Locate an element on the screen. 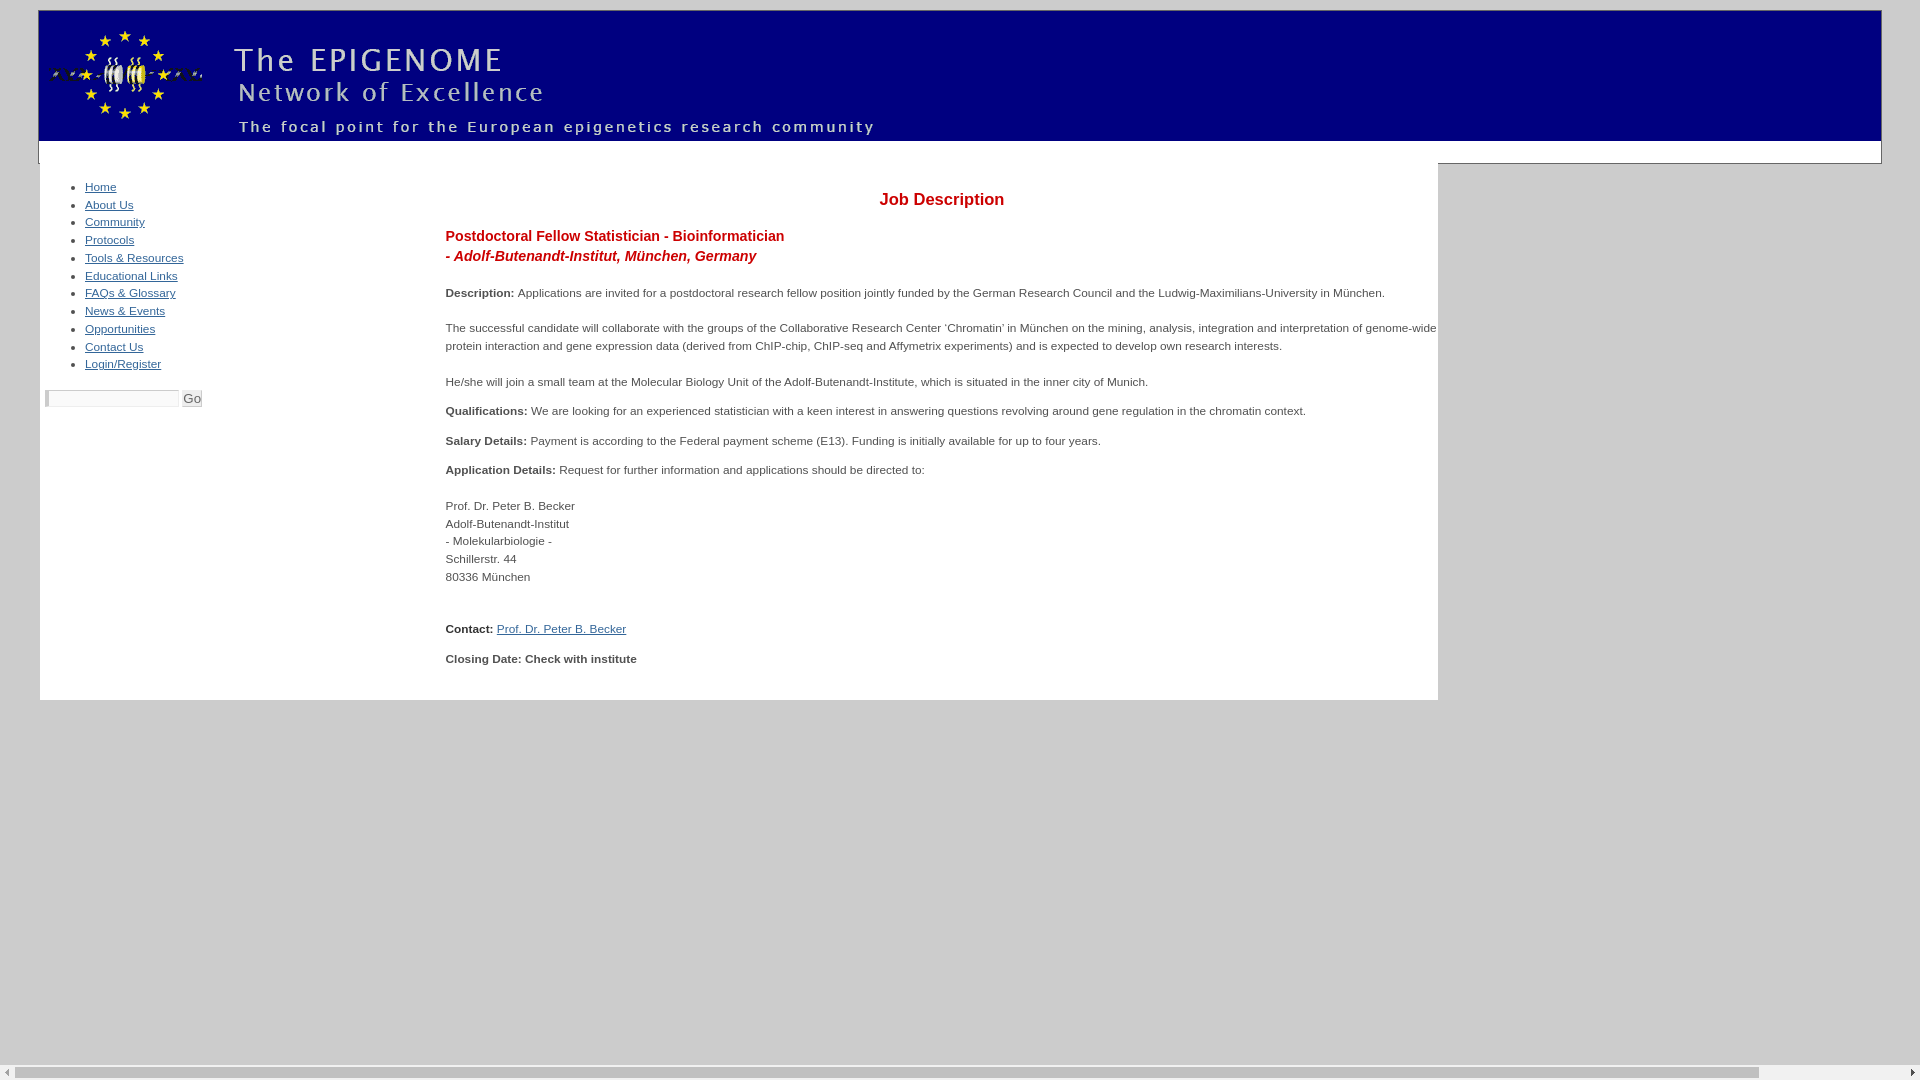 This screenshot has height=1080, width=1920. Contact Us is located at coordinates (114, 347).